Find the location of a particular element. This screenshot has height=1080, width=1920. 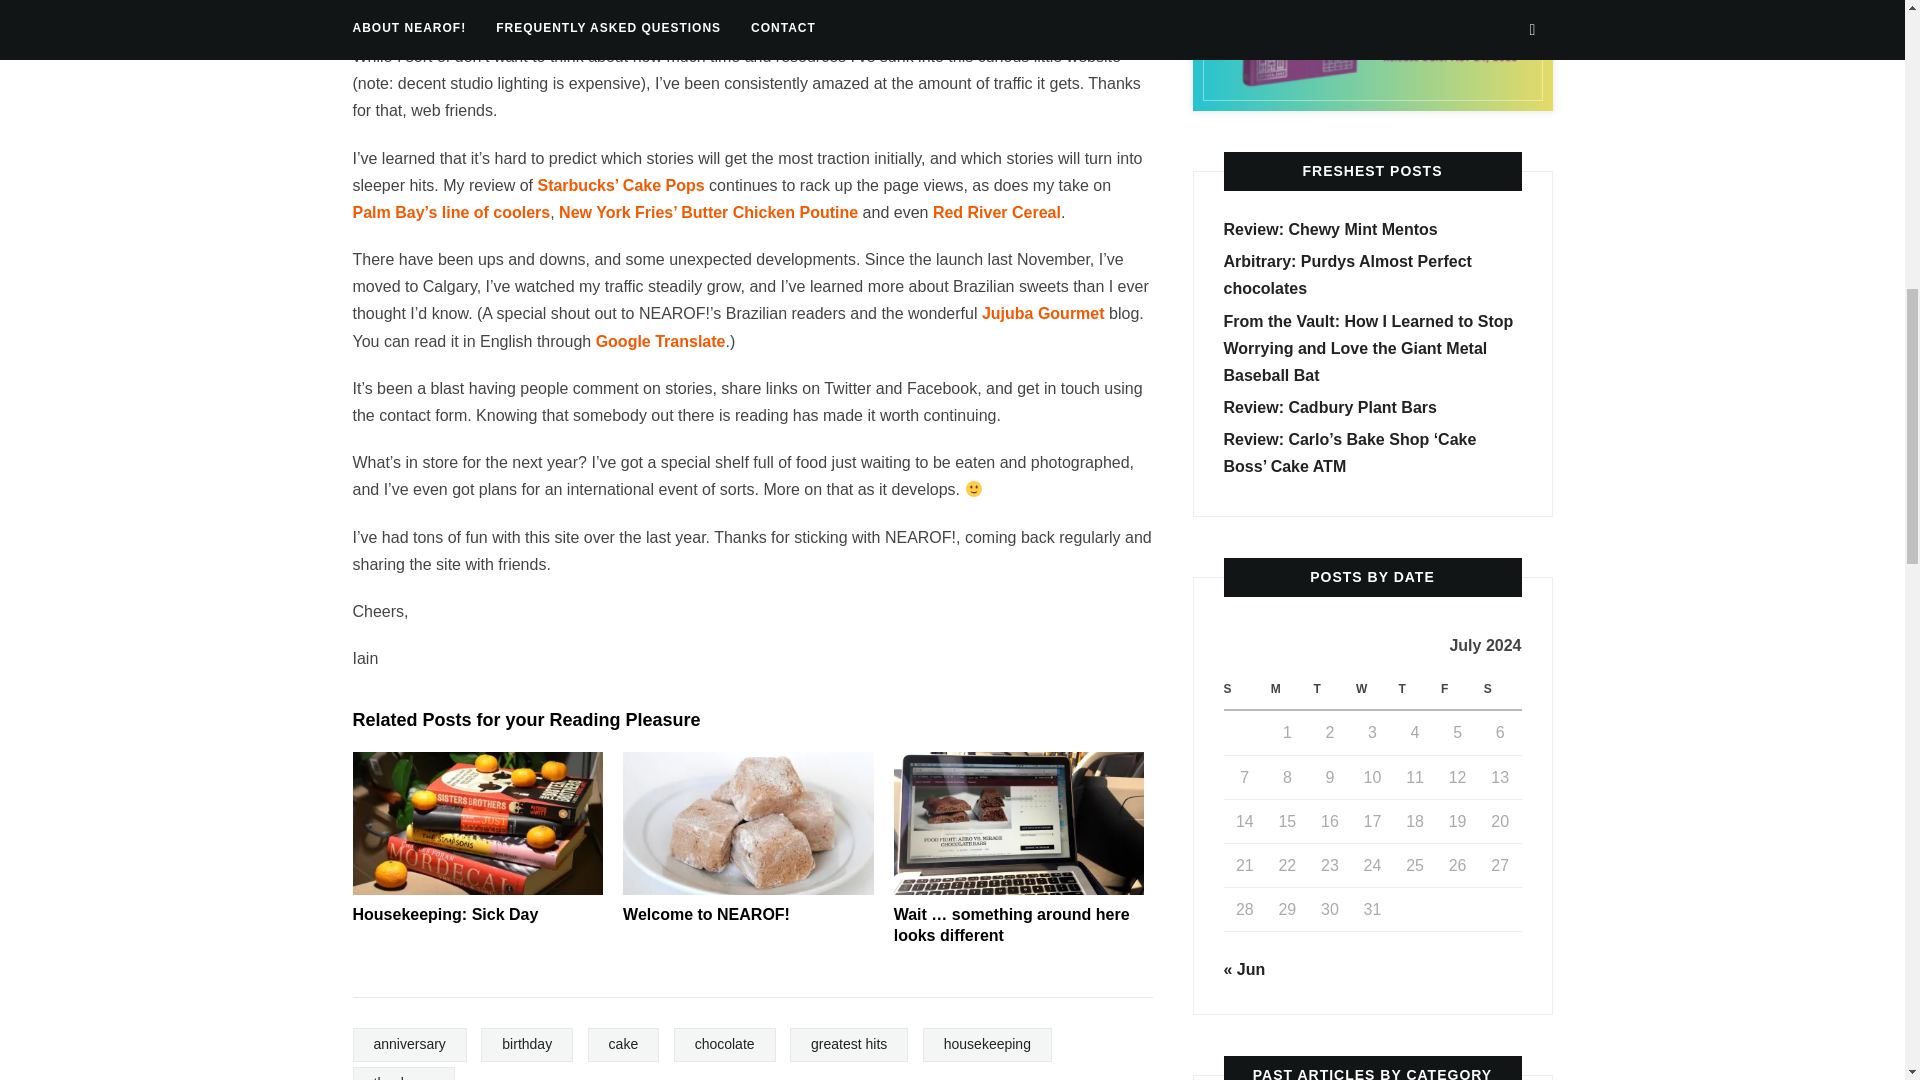

Google Translate is located at coordinates (660, 340).